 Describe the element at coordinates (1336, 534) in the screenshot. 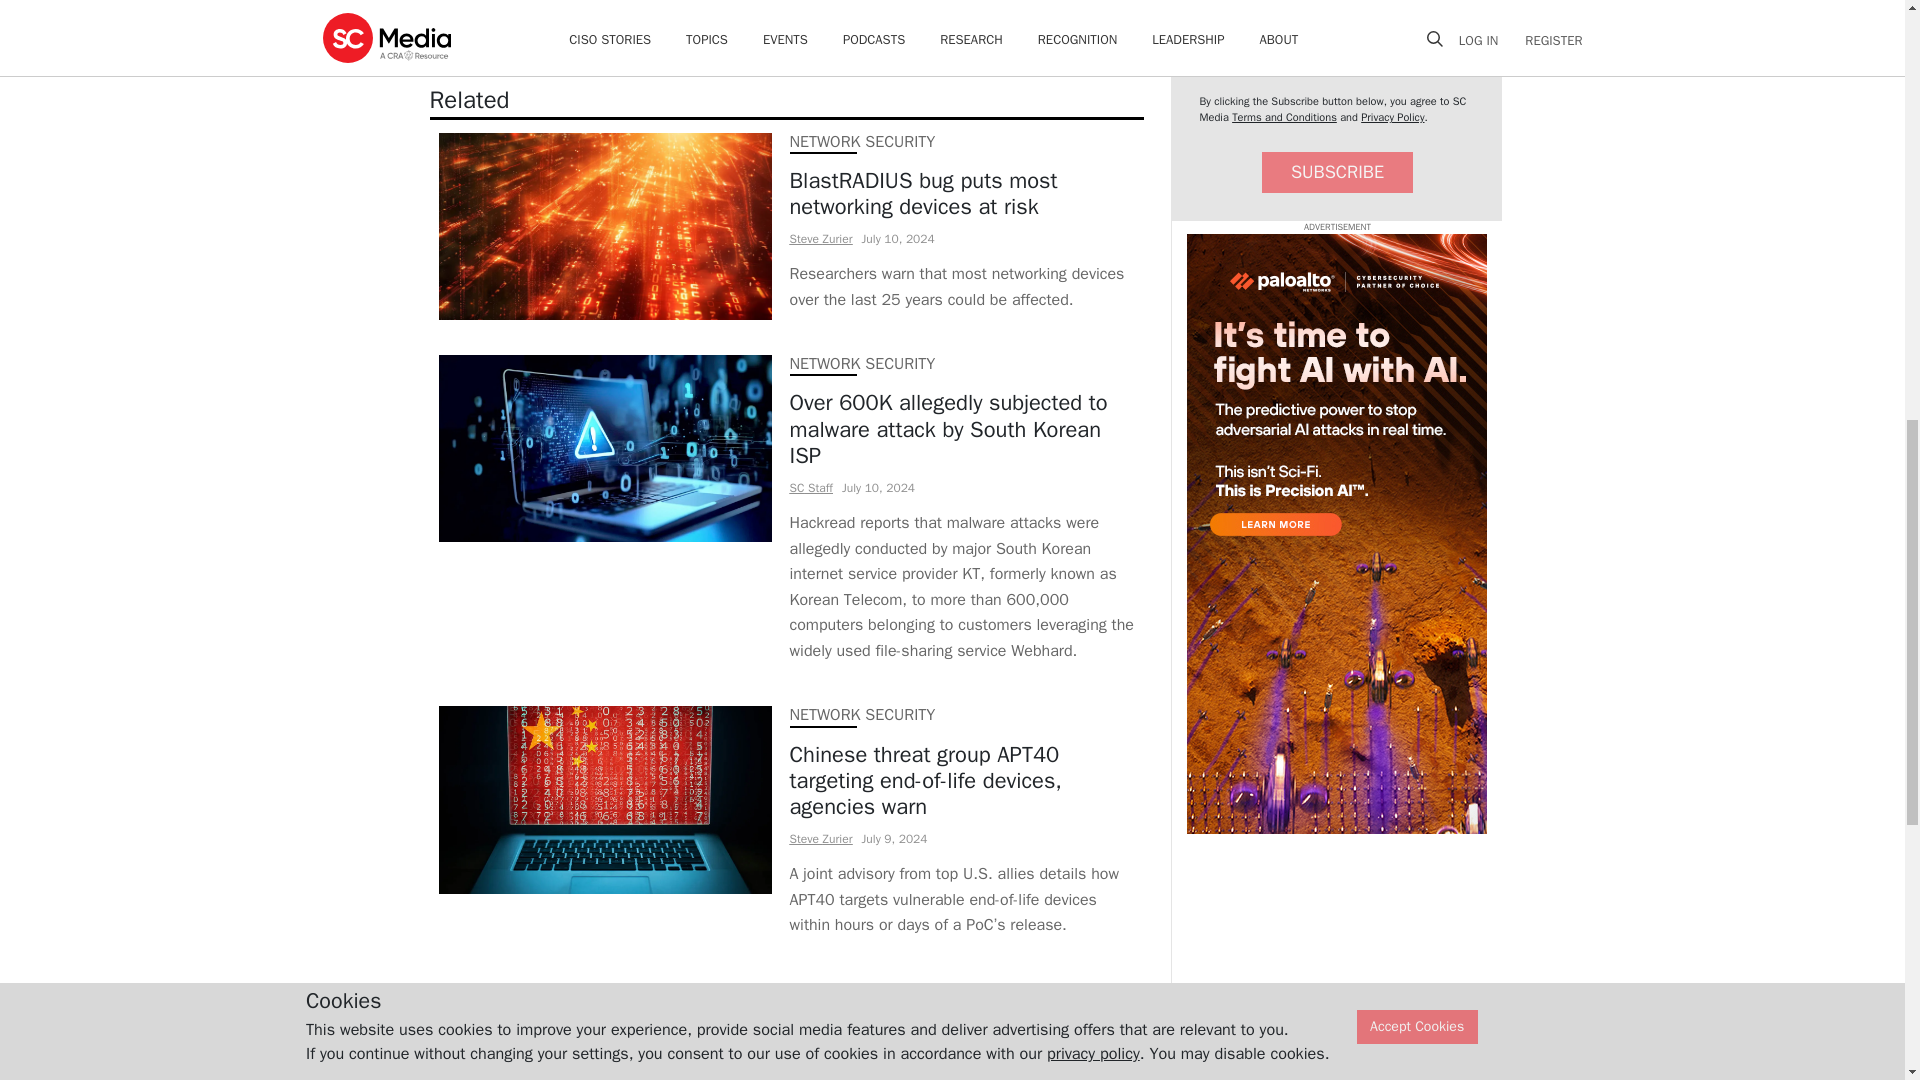

I see `3rd party ad content` at that location.